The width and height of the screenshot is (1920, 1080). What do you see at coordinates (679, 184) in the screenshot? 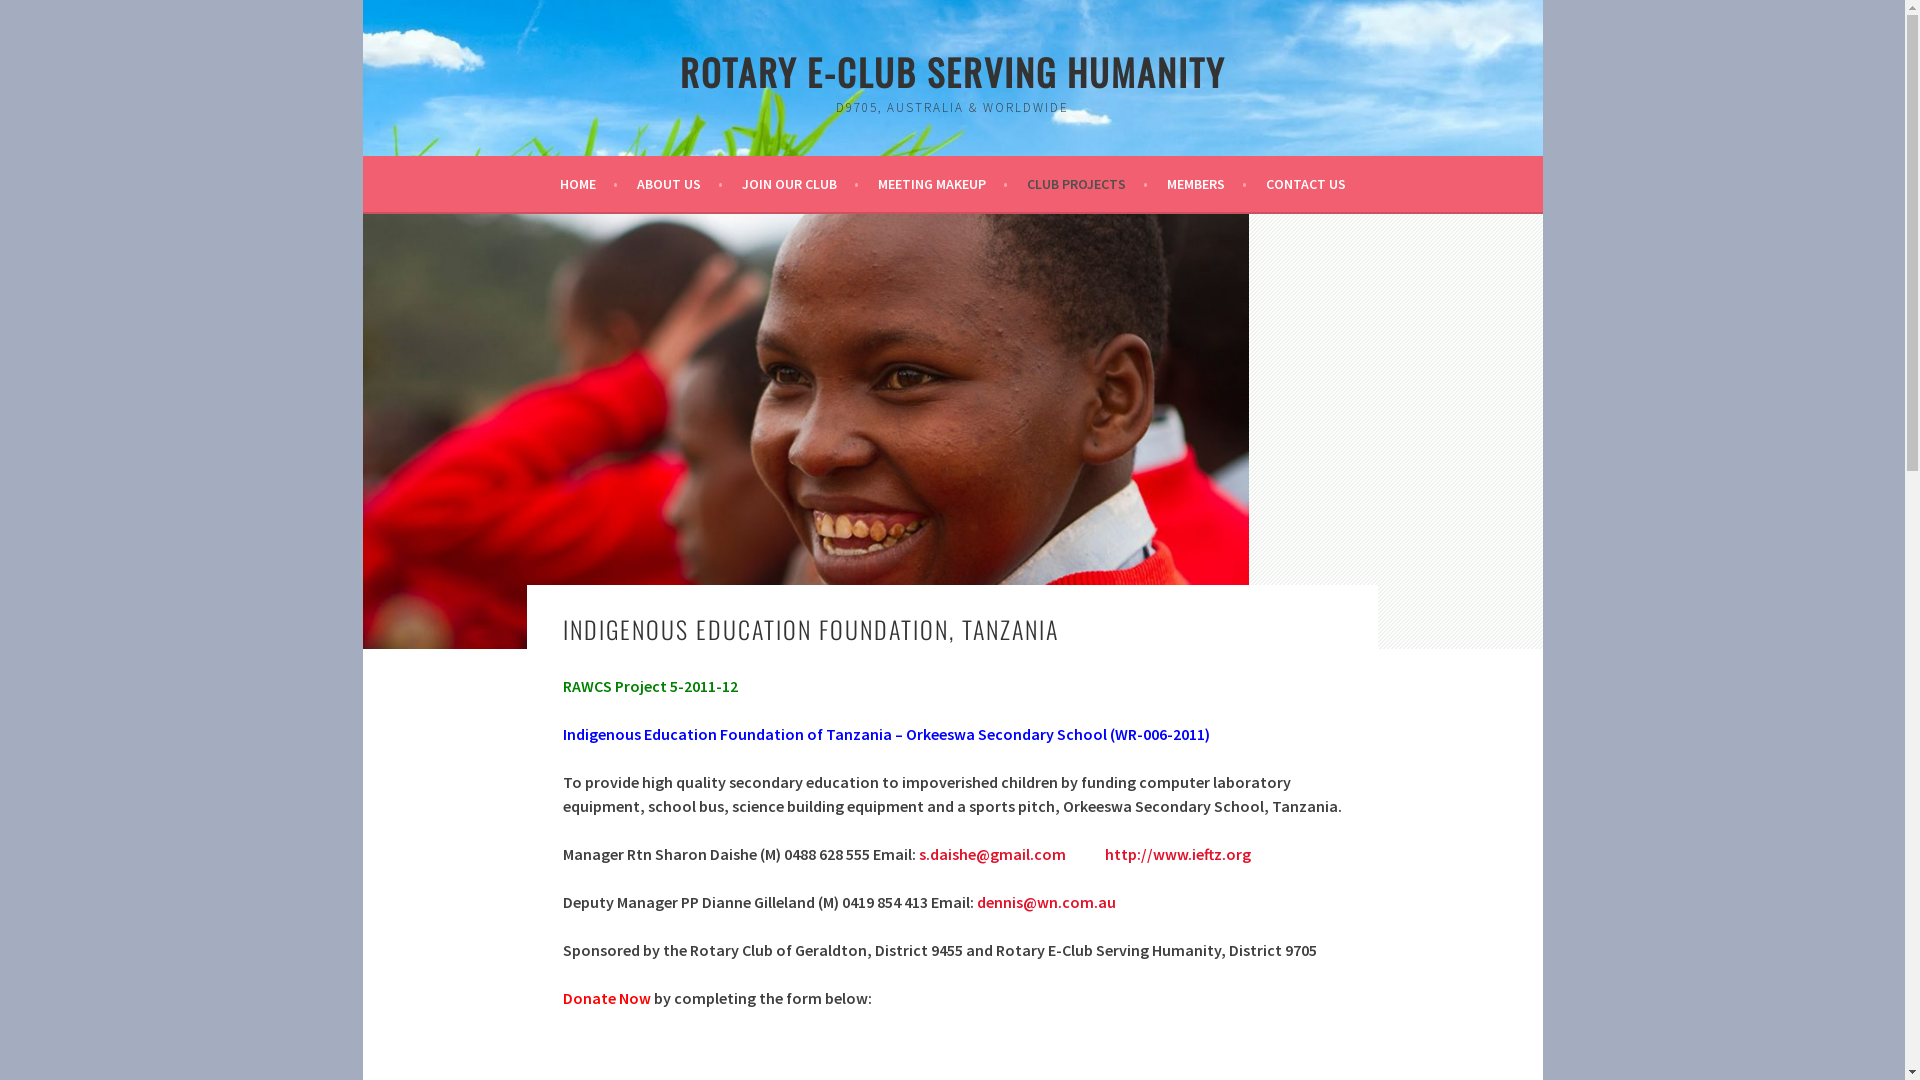
I see `ABOUT US` at bounding box center [679, 184].